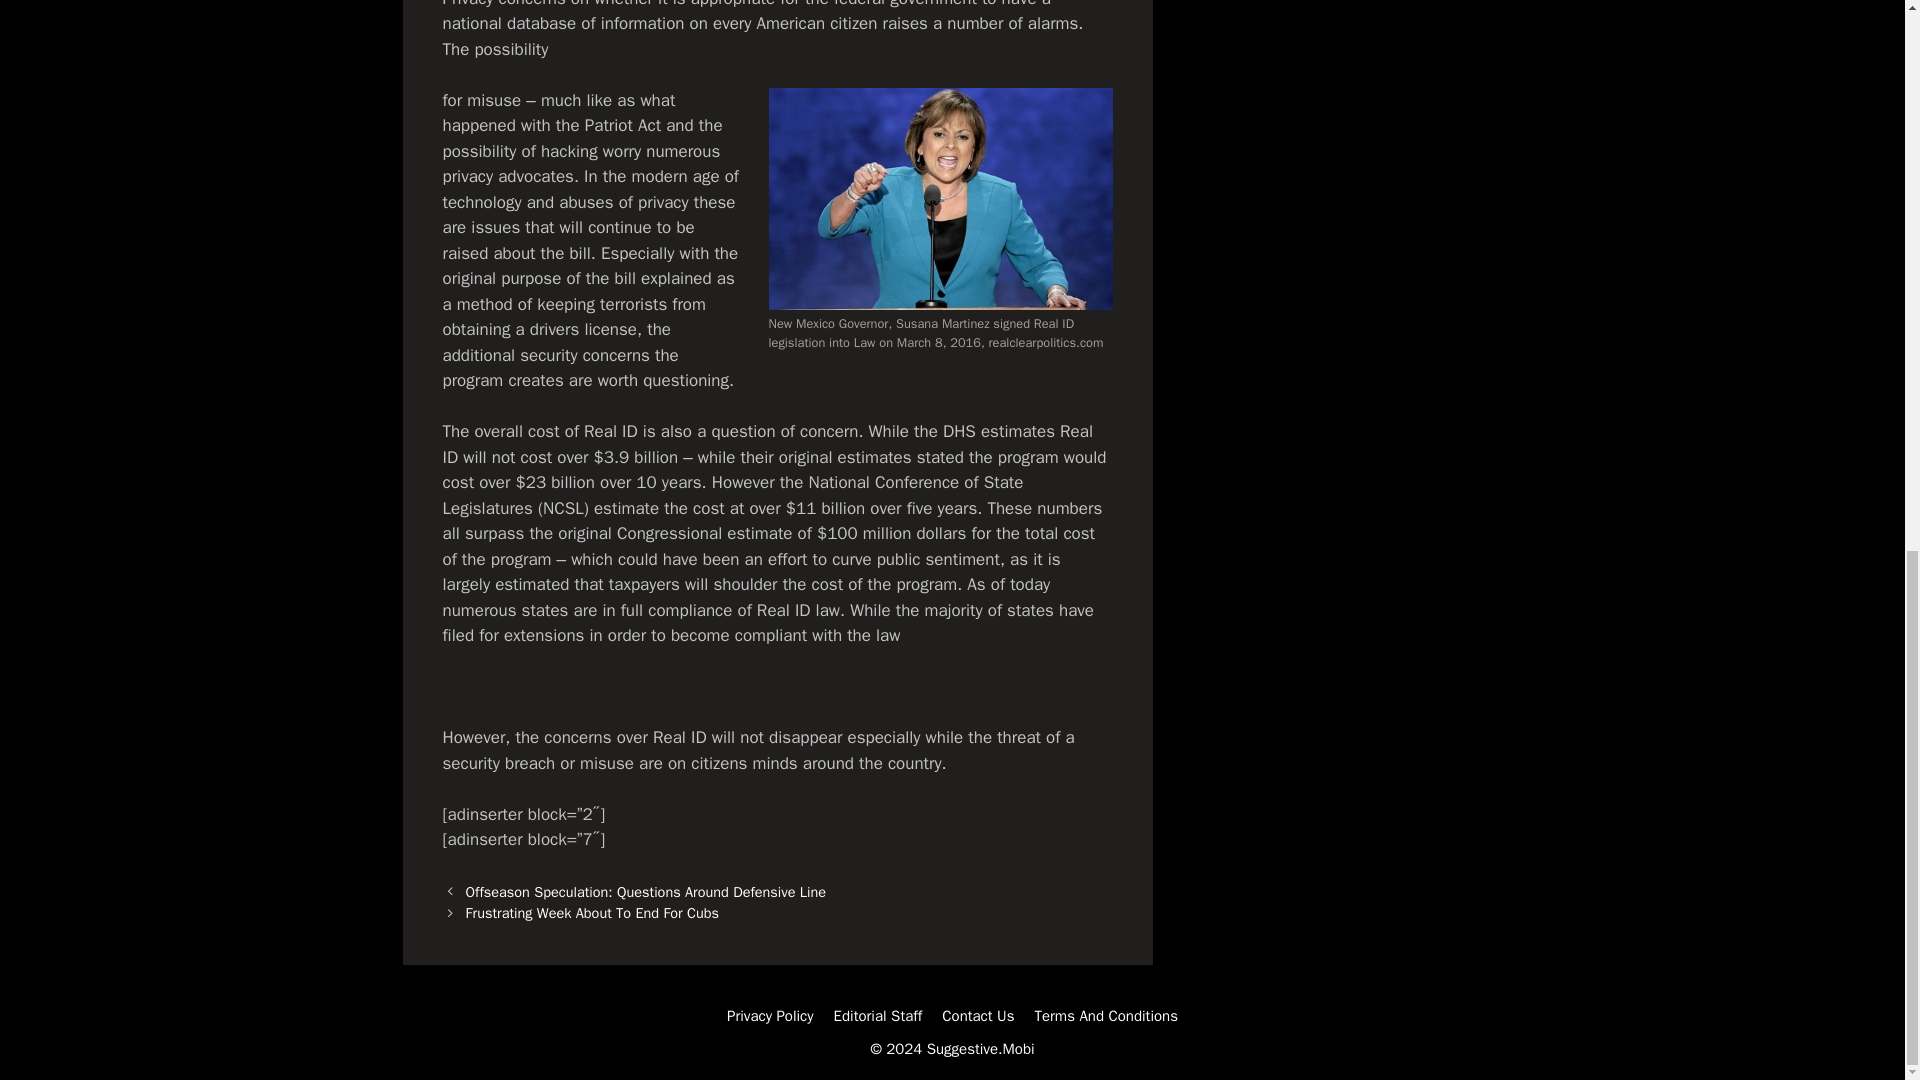 This screenshot has height=1080, width=1920. I want to click on Frustrating Week About To End For Cubs, so click(592, 912).